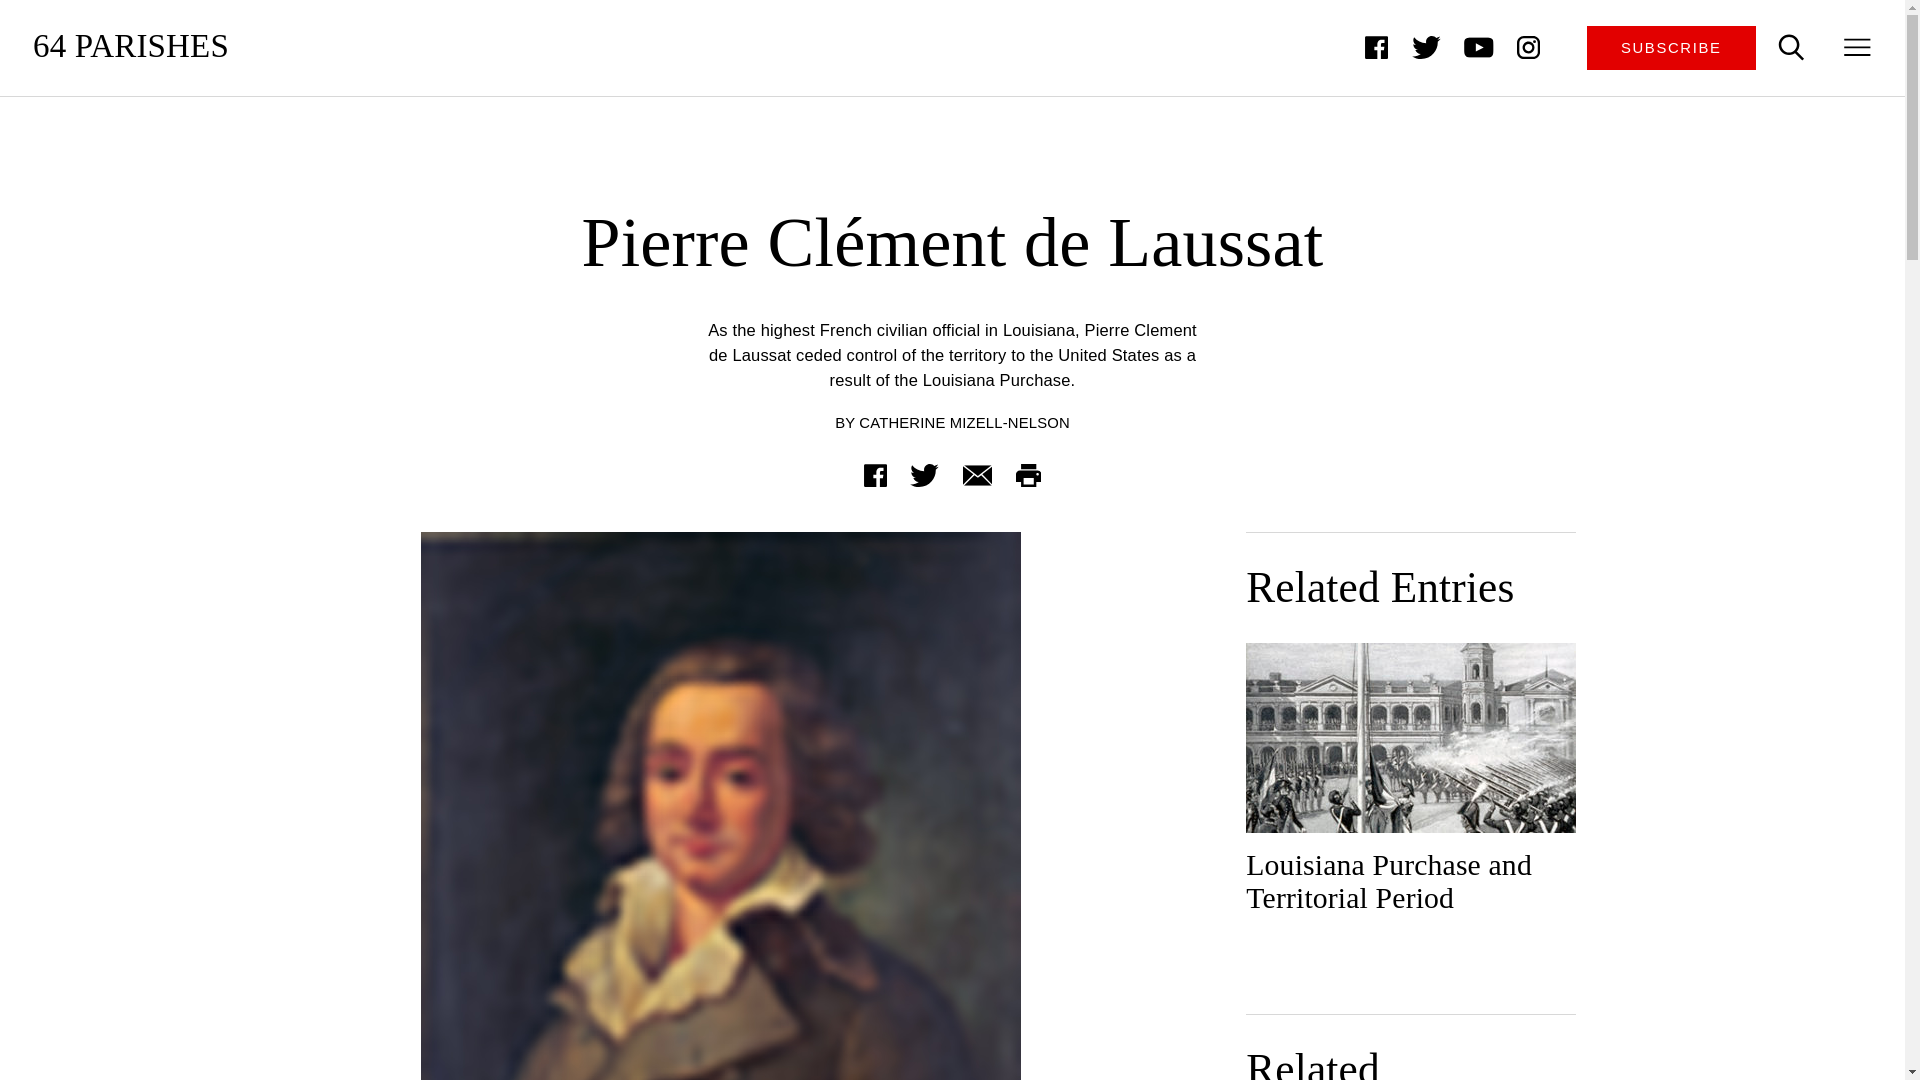 Image resolution: width=1920 pixels, height=1080 pixels. I want to click on Search the site, so click(1791, 47).